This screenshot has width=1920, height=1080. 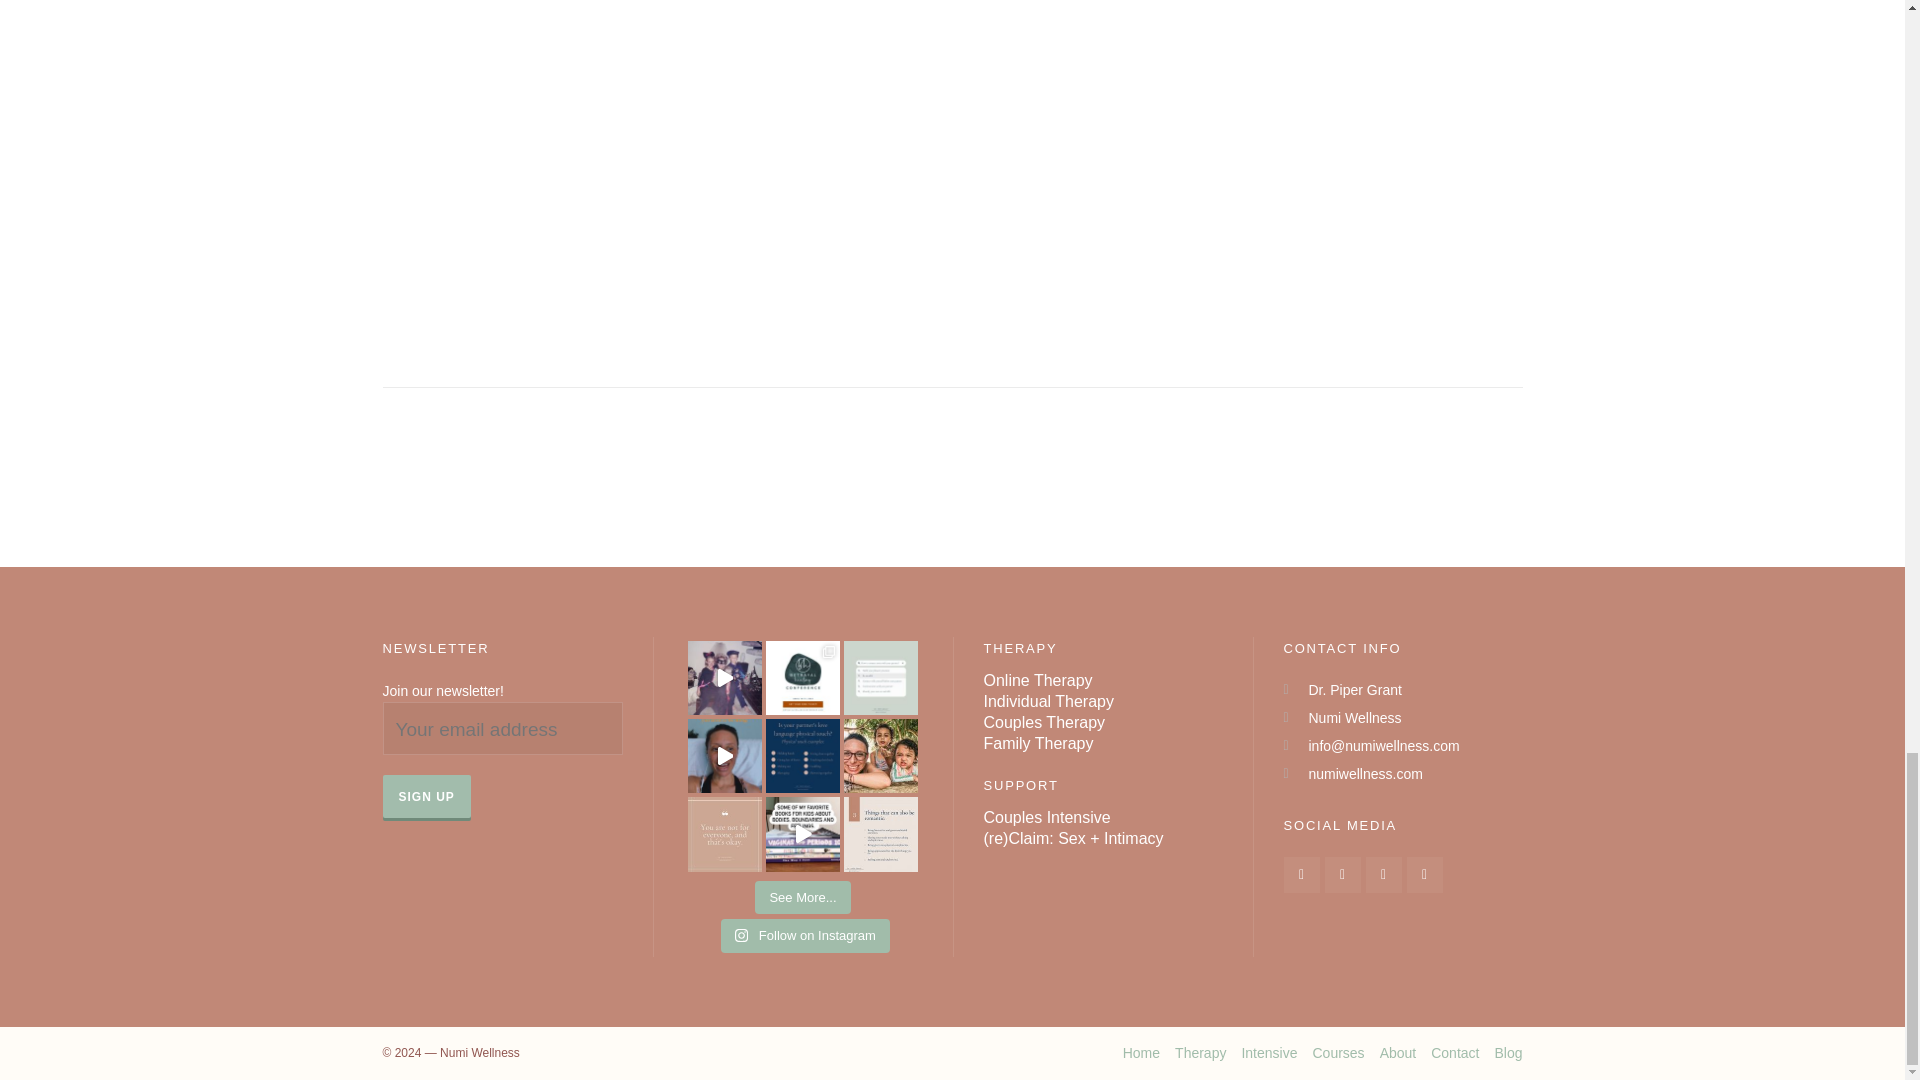 What do you see at coordinates (426, 796) in the screenshot?
I see `Sign up` at bounding box center [426, 796].